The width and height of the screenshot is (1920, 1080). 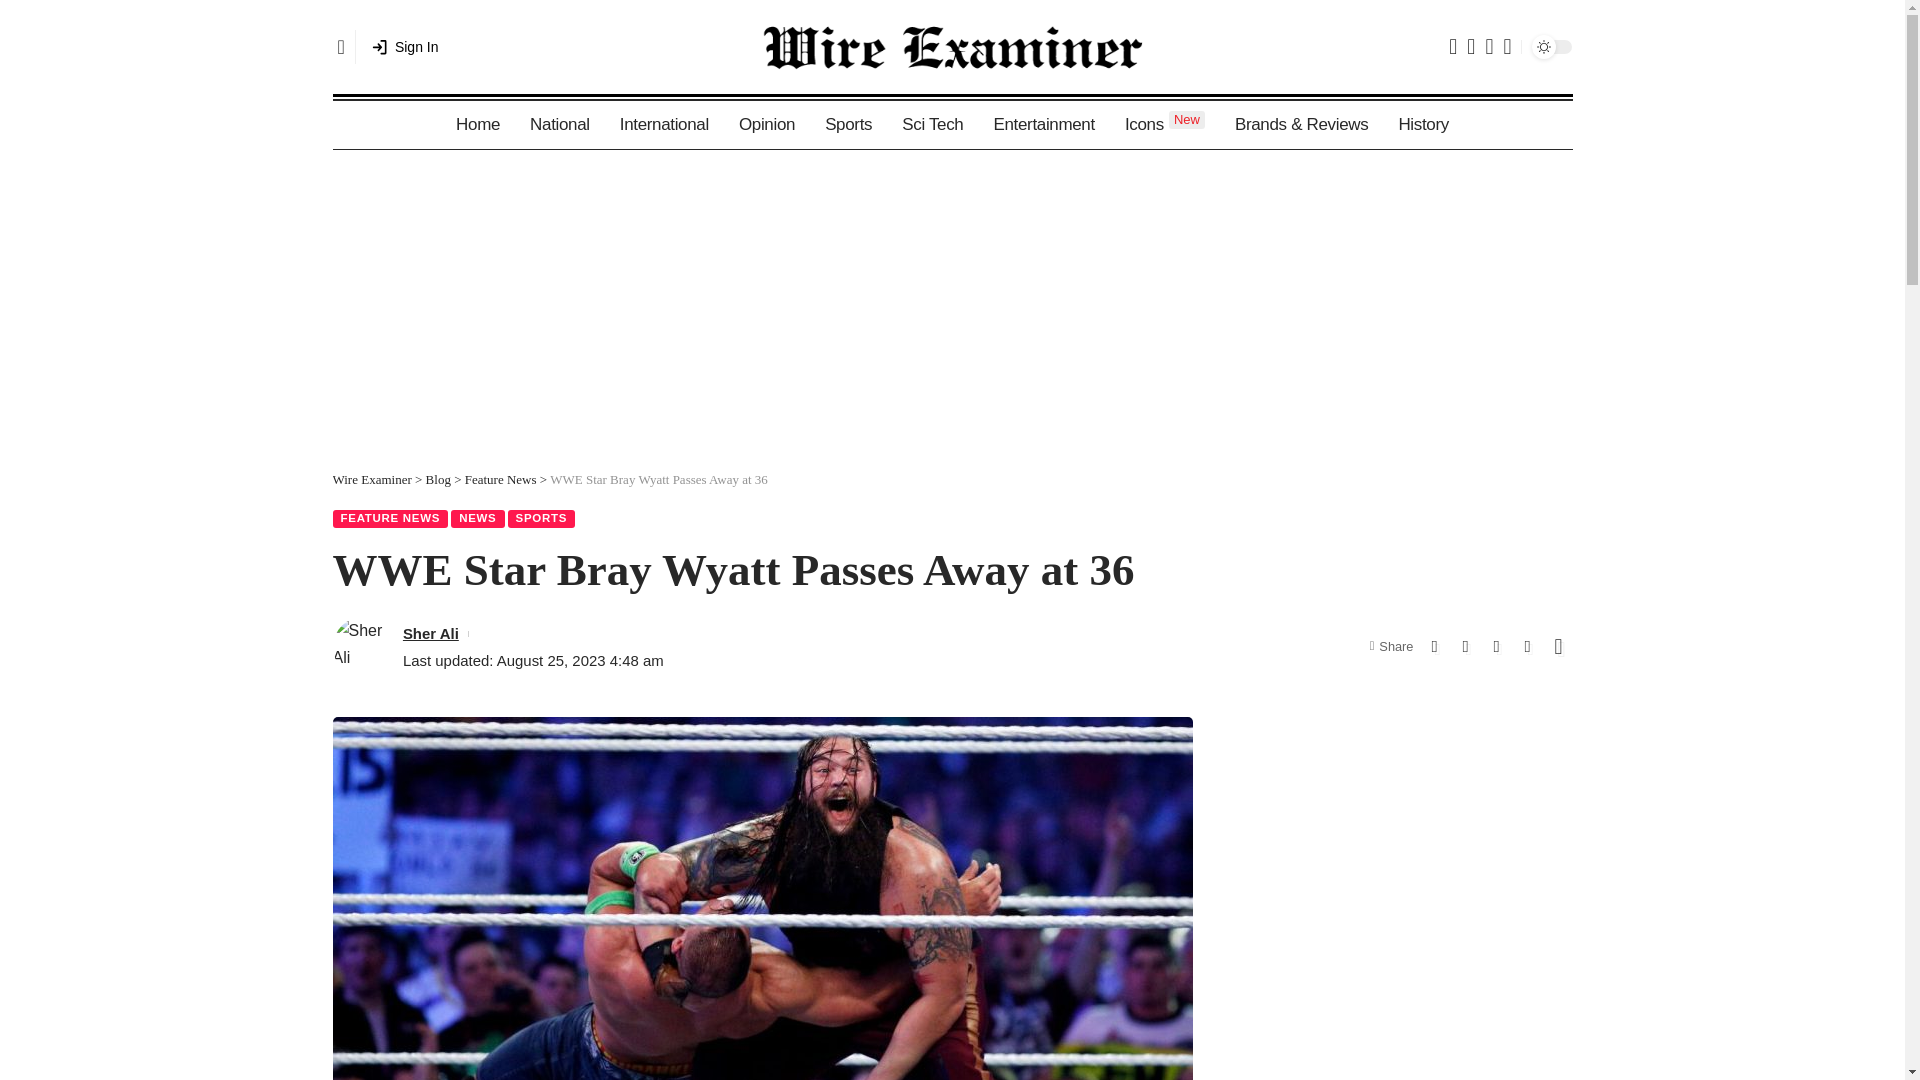 I want to click on Opinion, so click(x=766, y=125).